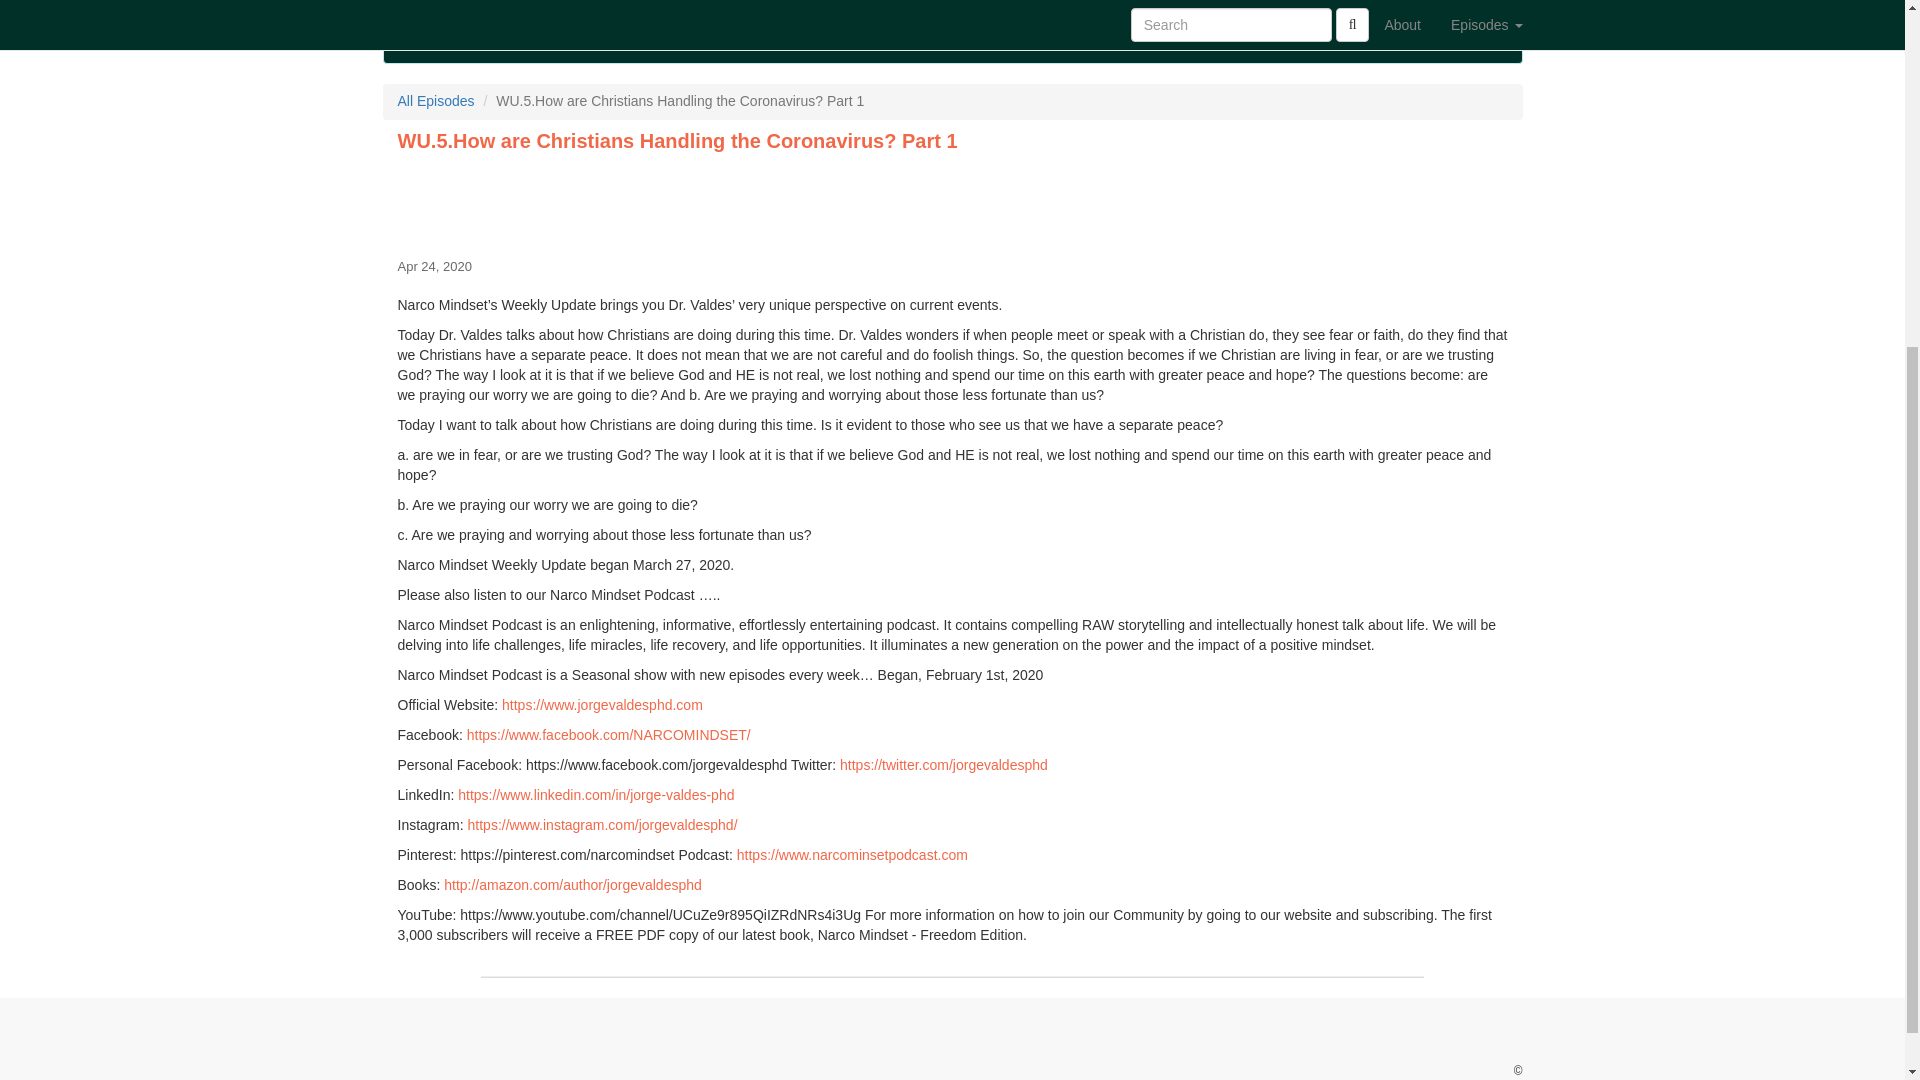  I want to click on WU.5.How are Christians Handling the Coronavirus? Part 1, so click(952, 202).